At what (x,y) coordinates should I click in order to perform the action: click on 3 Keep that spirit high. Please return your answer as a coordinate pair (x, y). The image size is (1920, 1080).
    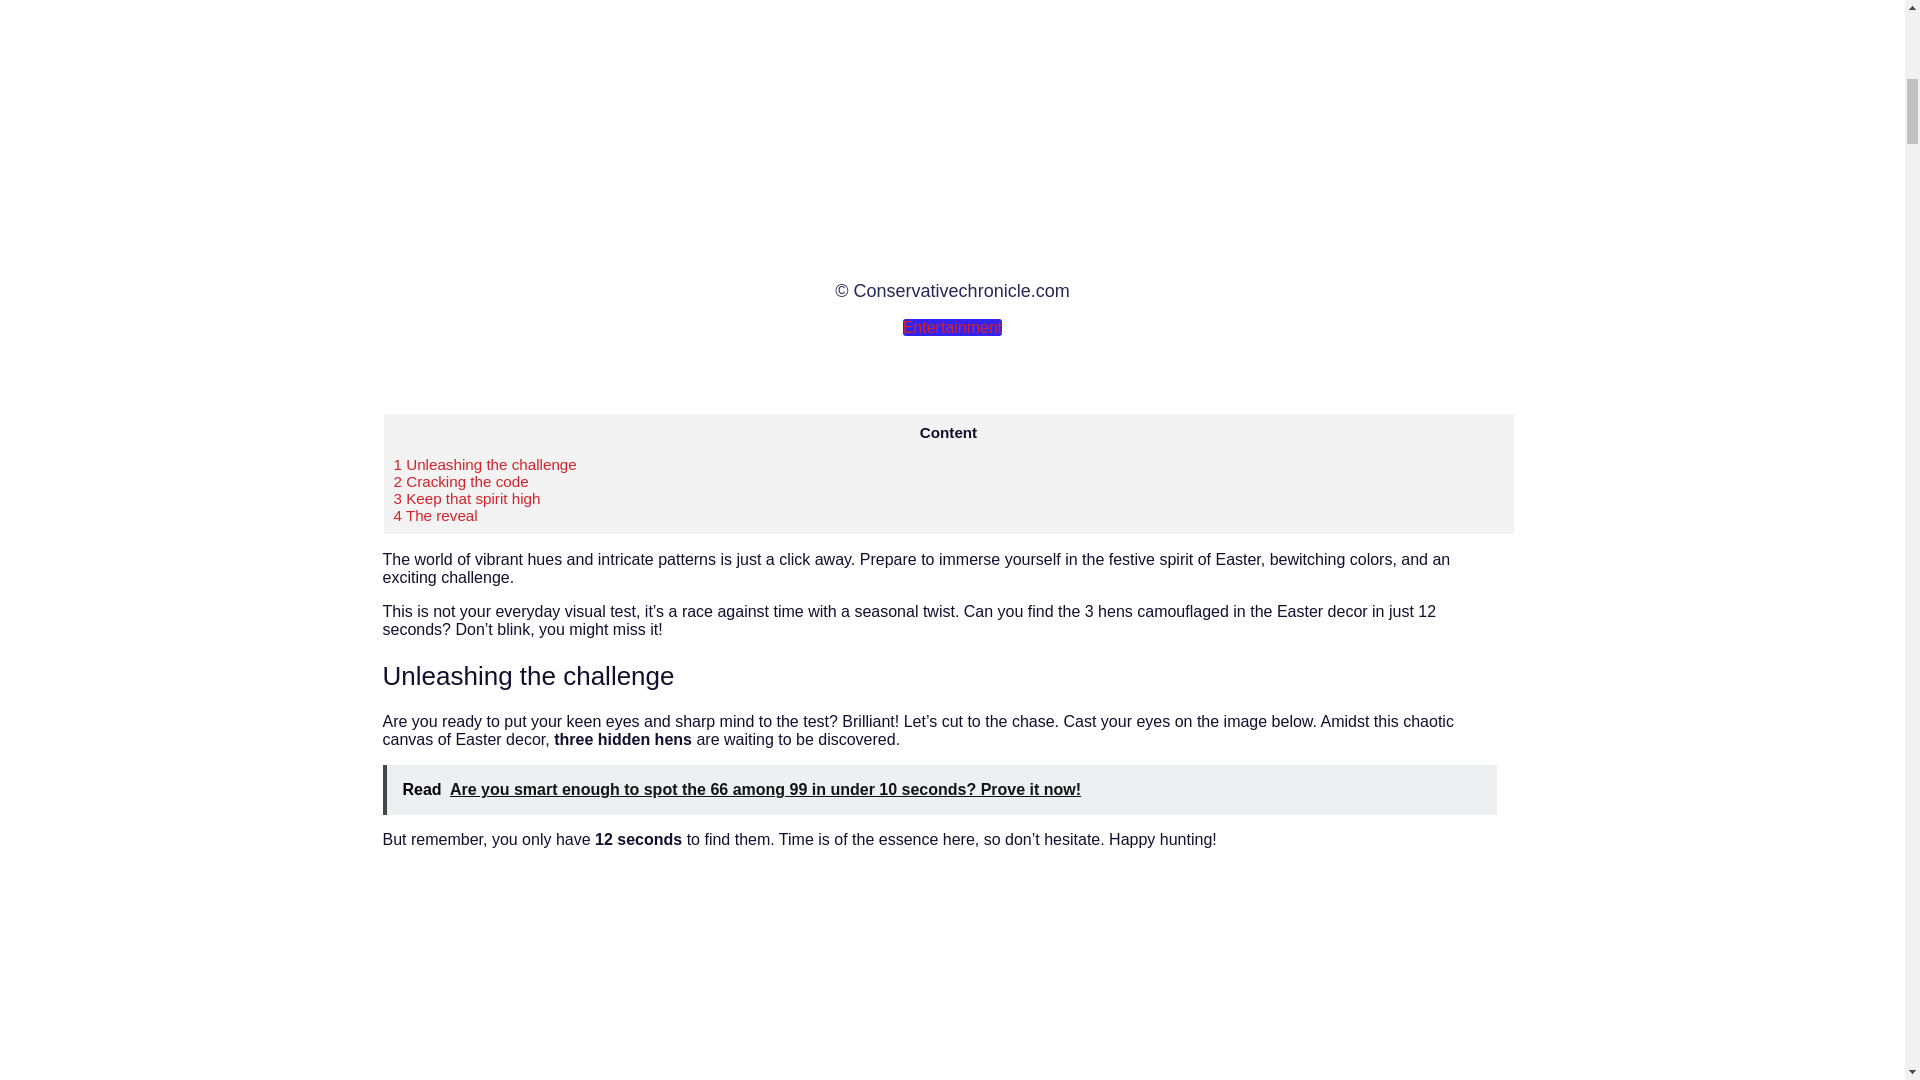
    Looking at the image, I should click on (467, 498).